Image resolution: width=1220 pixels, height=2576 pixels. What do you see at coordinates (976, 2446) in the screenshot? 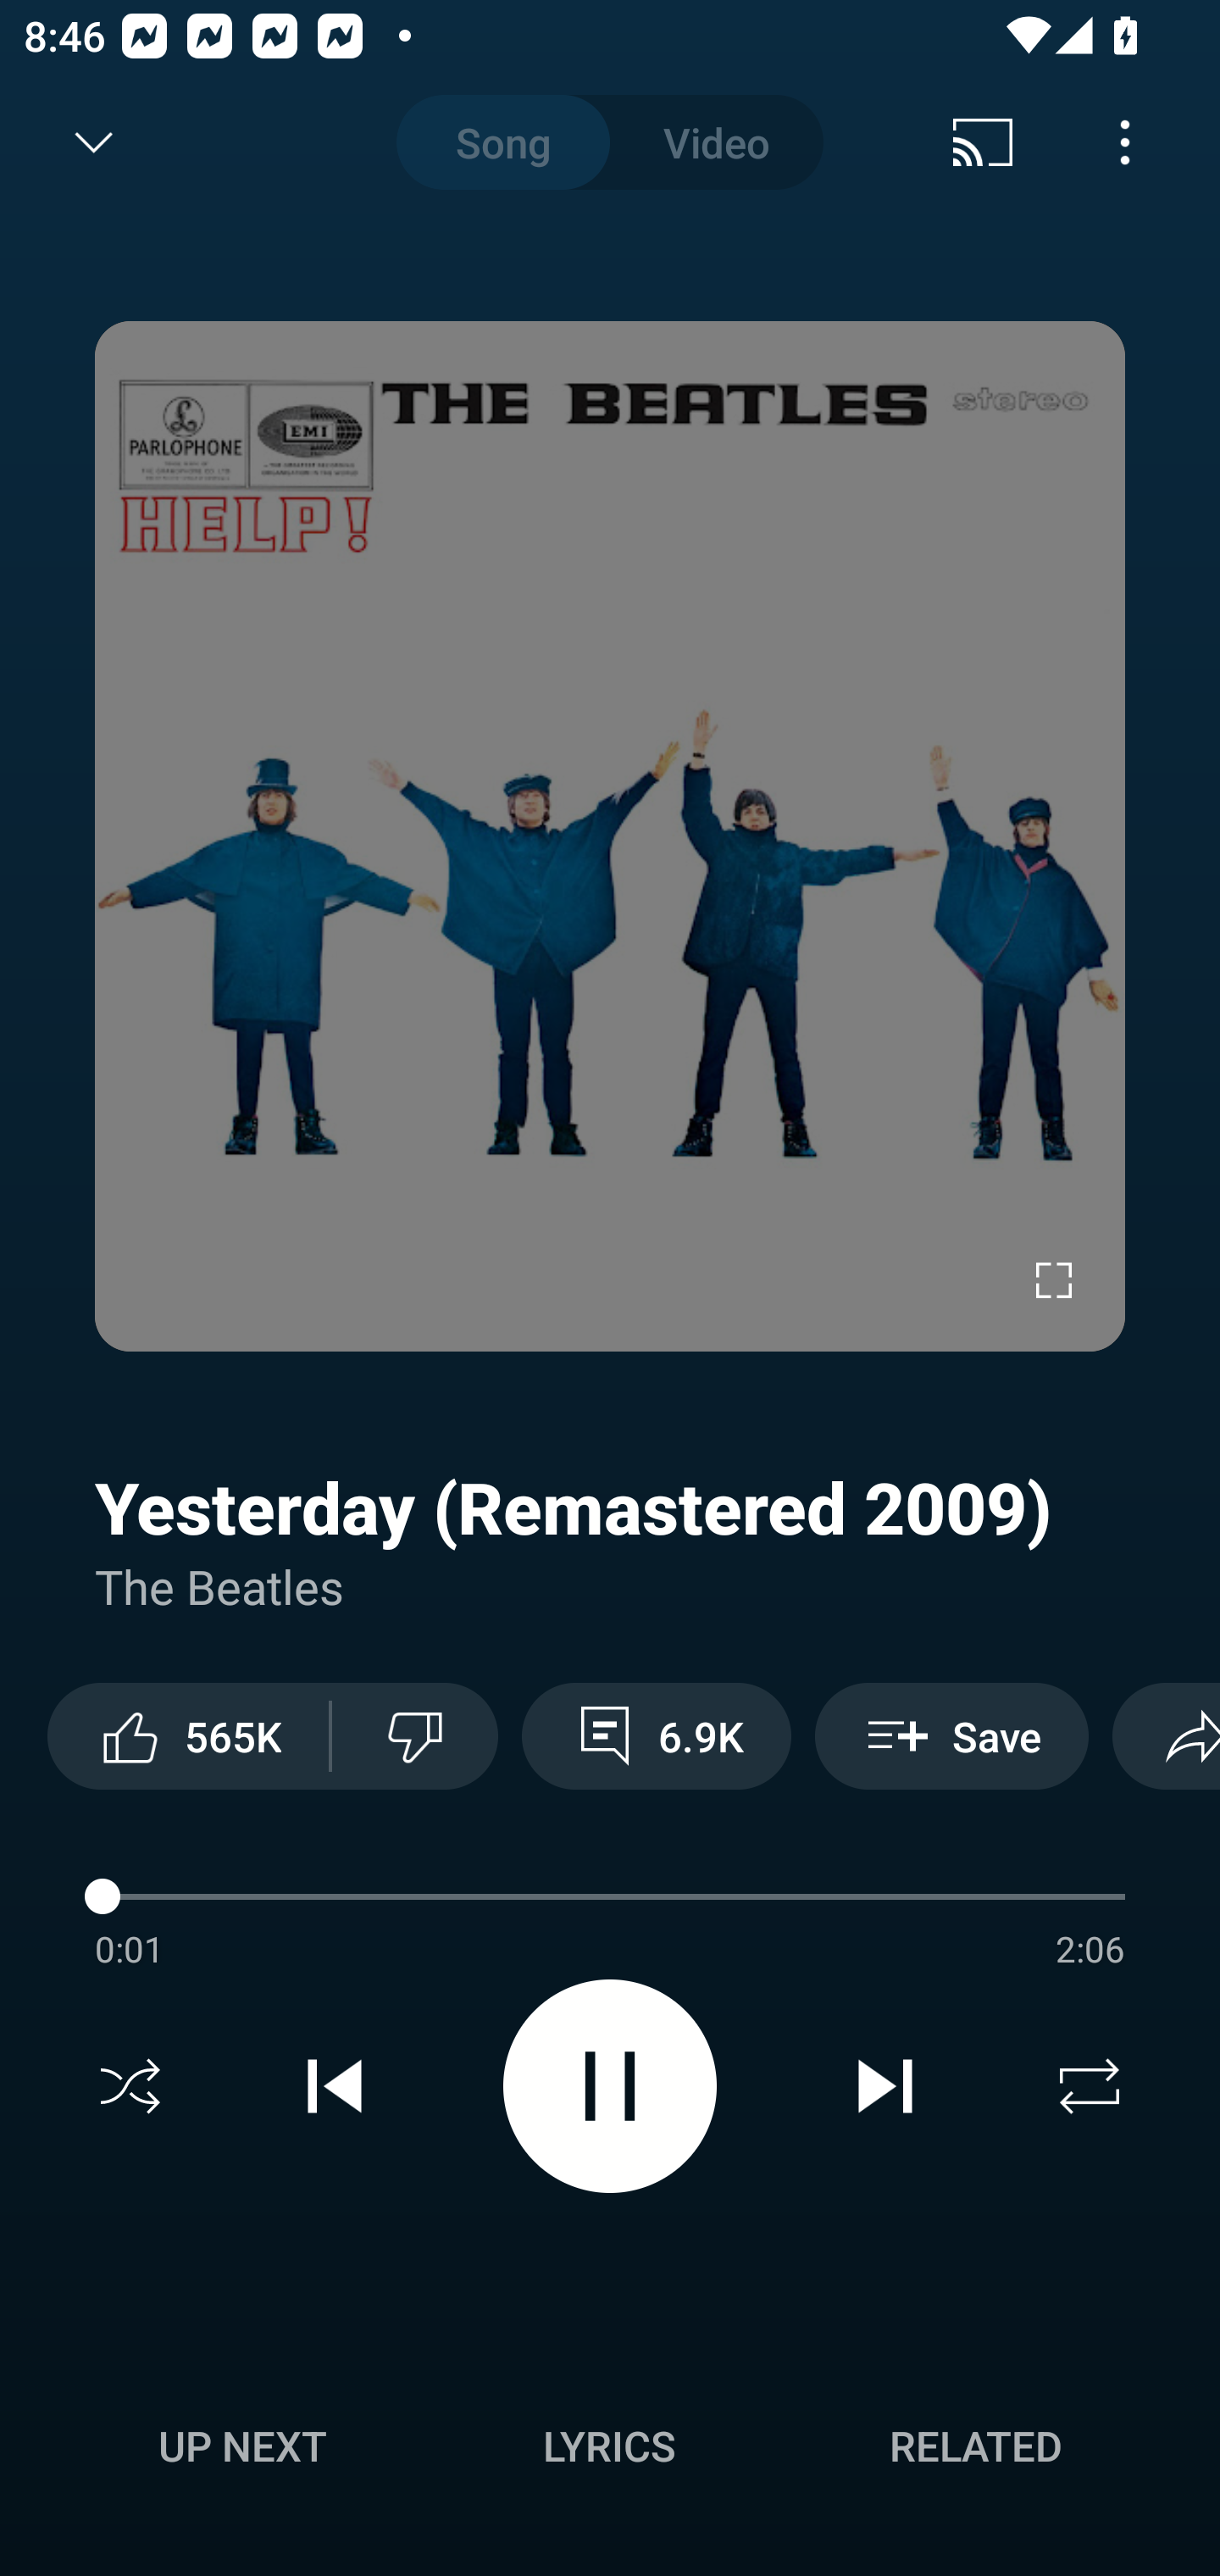
I see `Related RELATED` at bounding box center [976, 2446].